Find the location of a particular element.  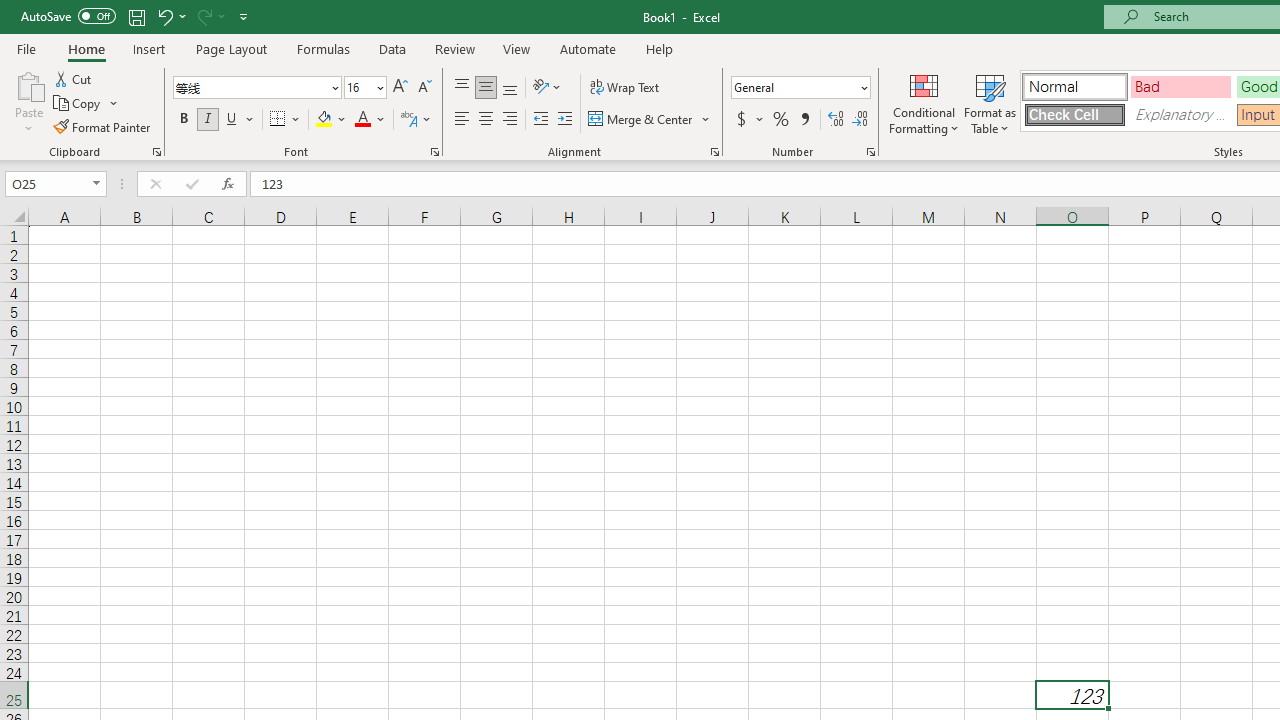

Decrease Indent is located at coordinates (540, 120).